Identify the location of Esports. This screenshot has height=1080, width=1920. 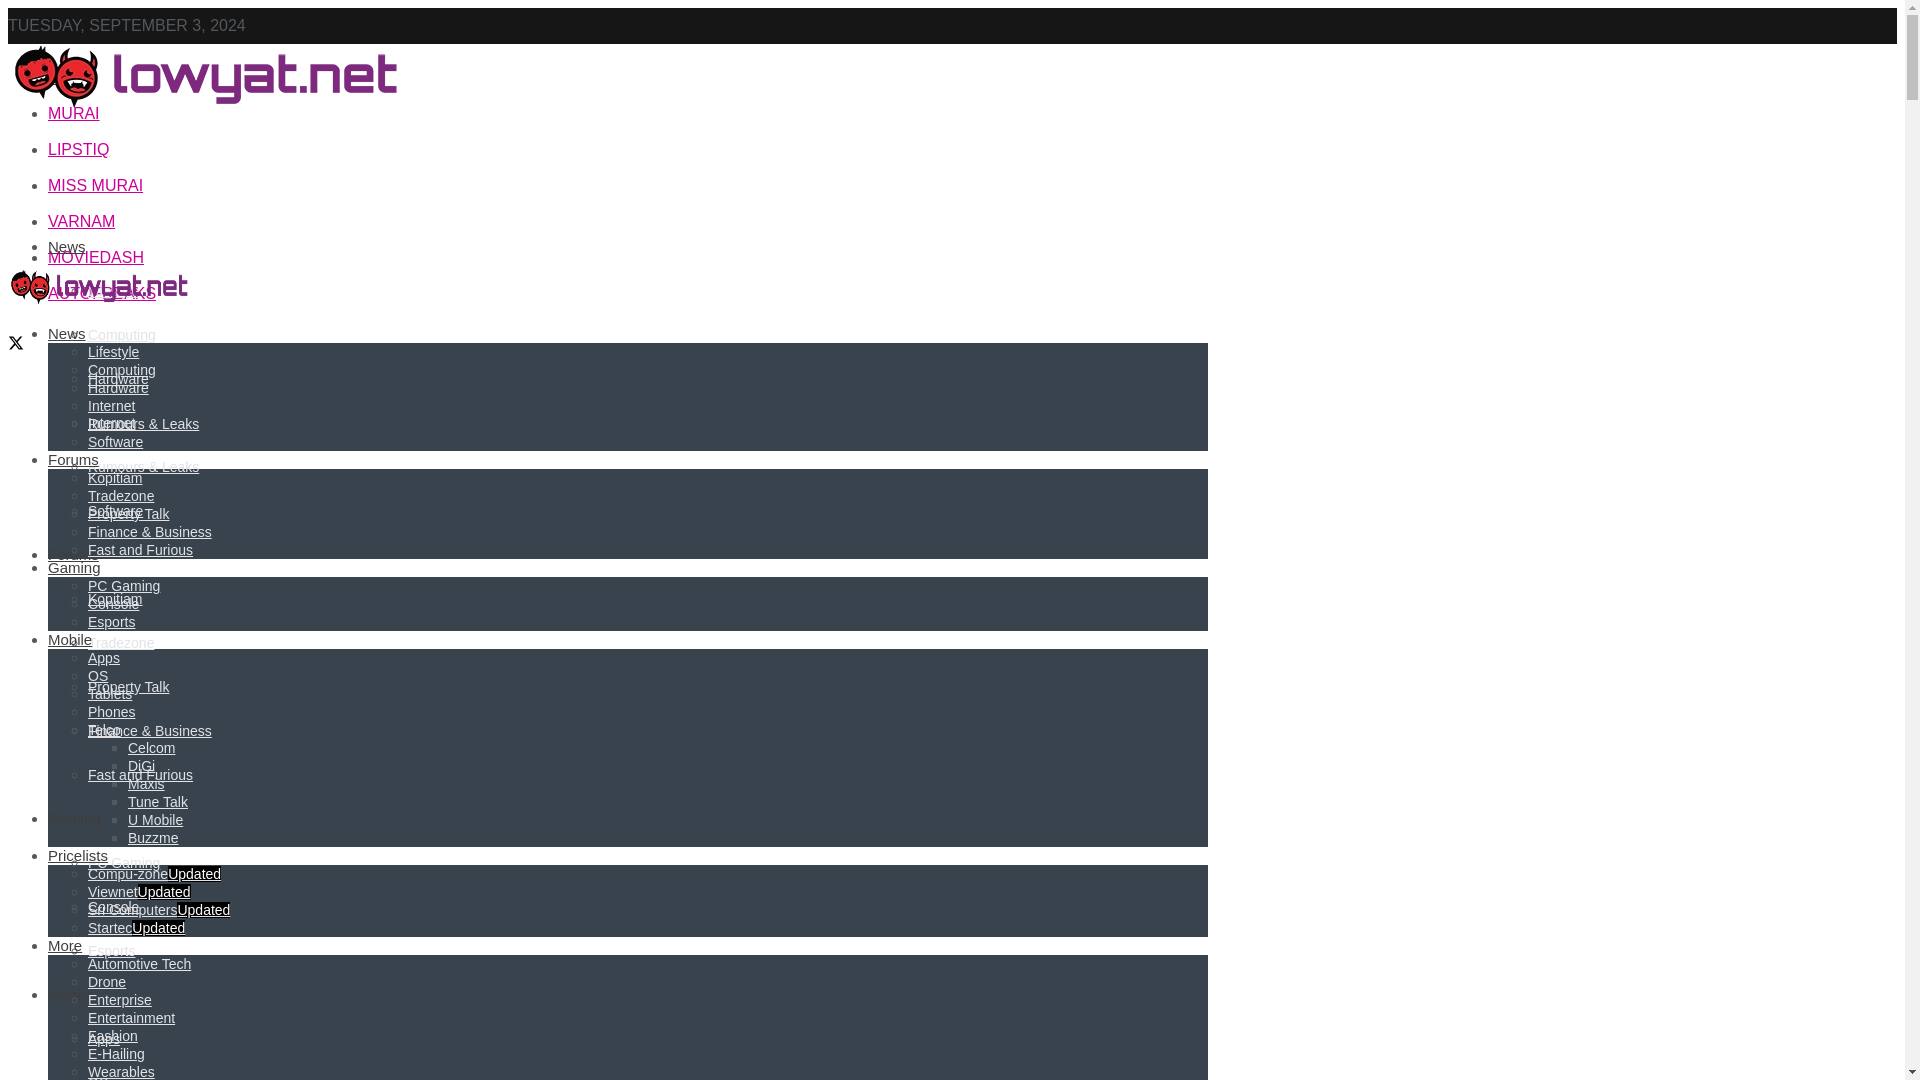
(111, 950).